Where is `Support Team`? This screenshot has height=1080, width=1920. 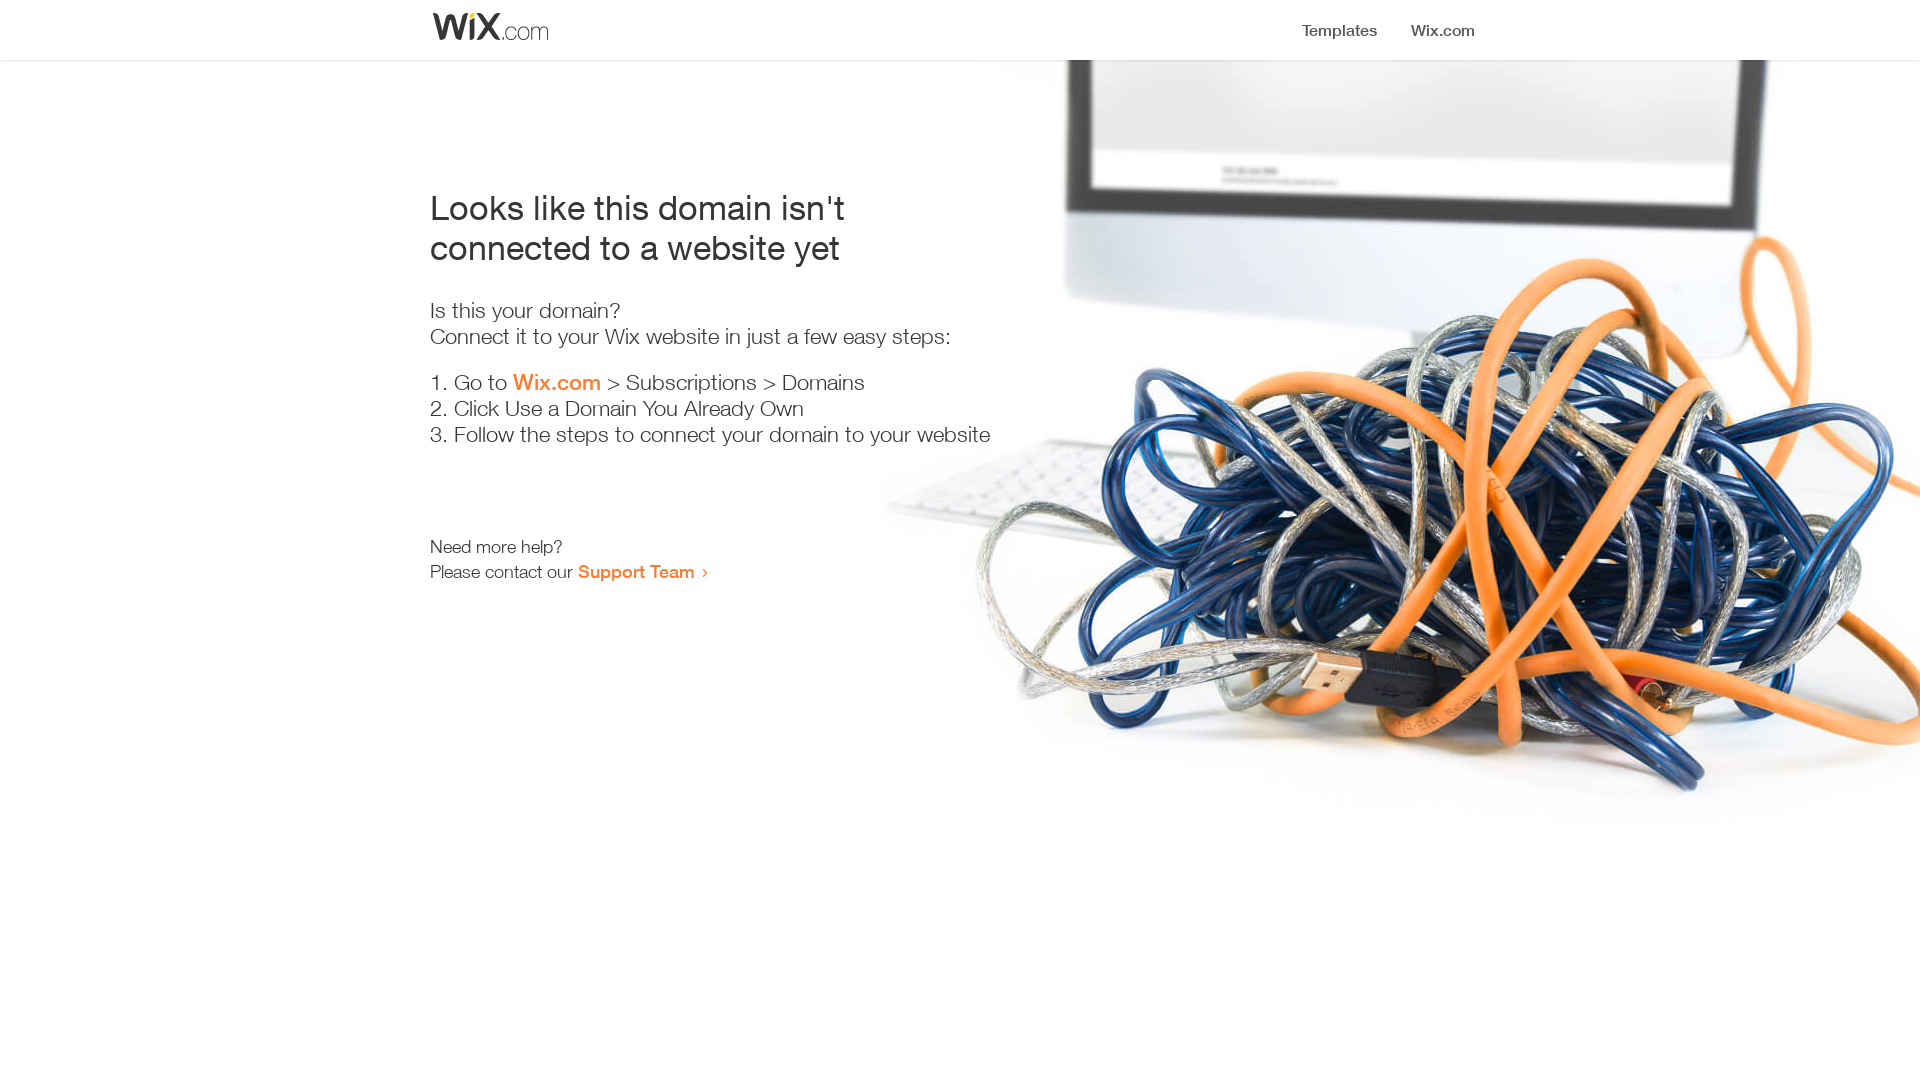
Support Team is located at coordinates (636, 571).